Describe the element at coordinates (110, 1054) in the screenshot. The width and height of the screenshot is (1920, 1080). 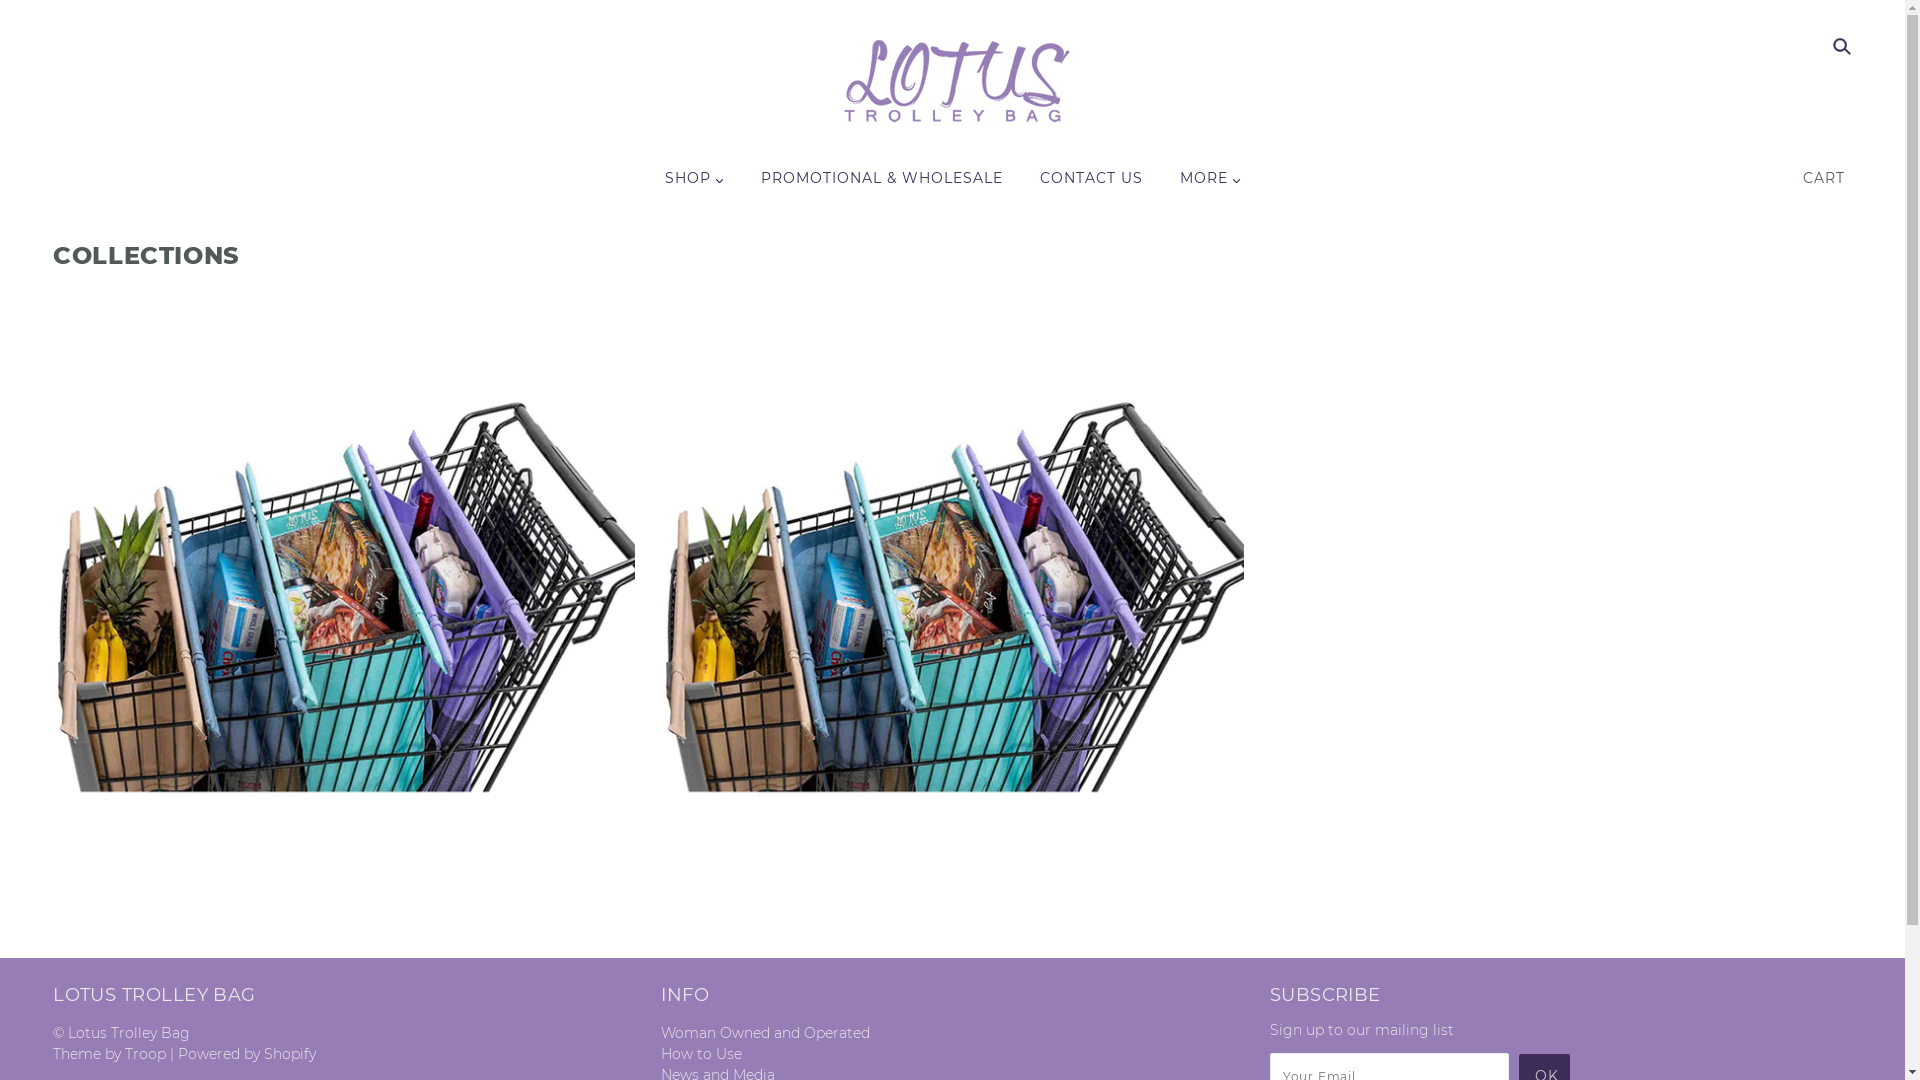
I see `Theme by Troop` at that location.